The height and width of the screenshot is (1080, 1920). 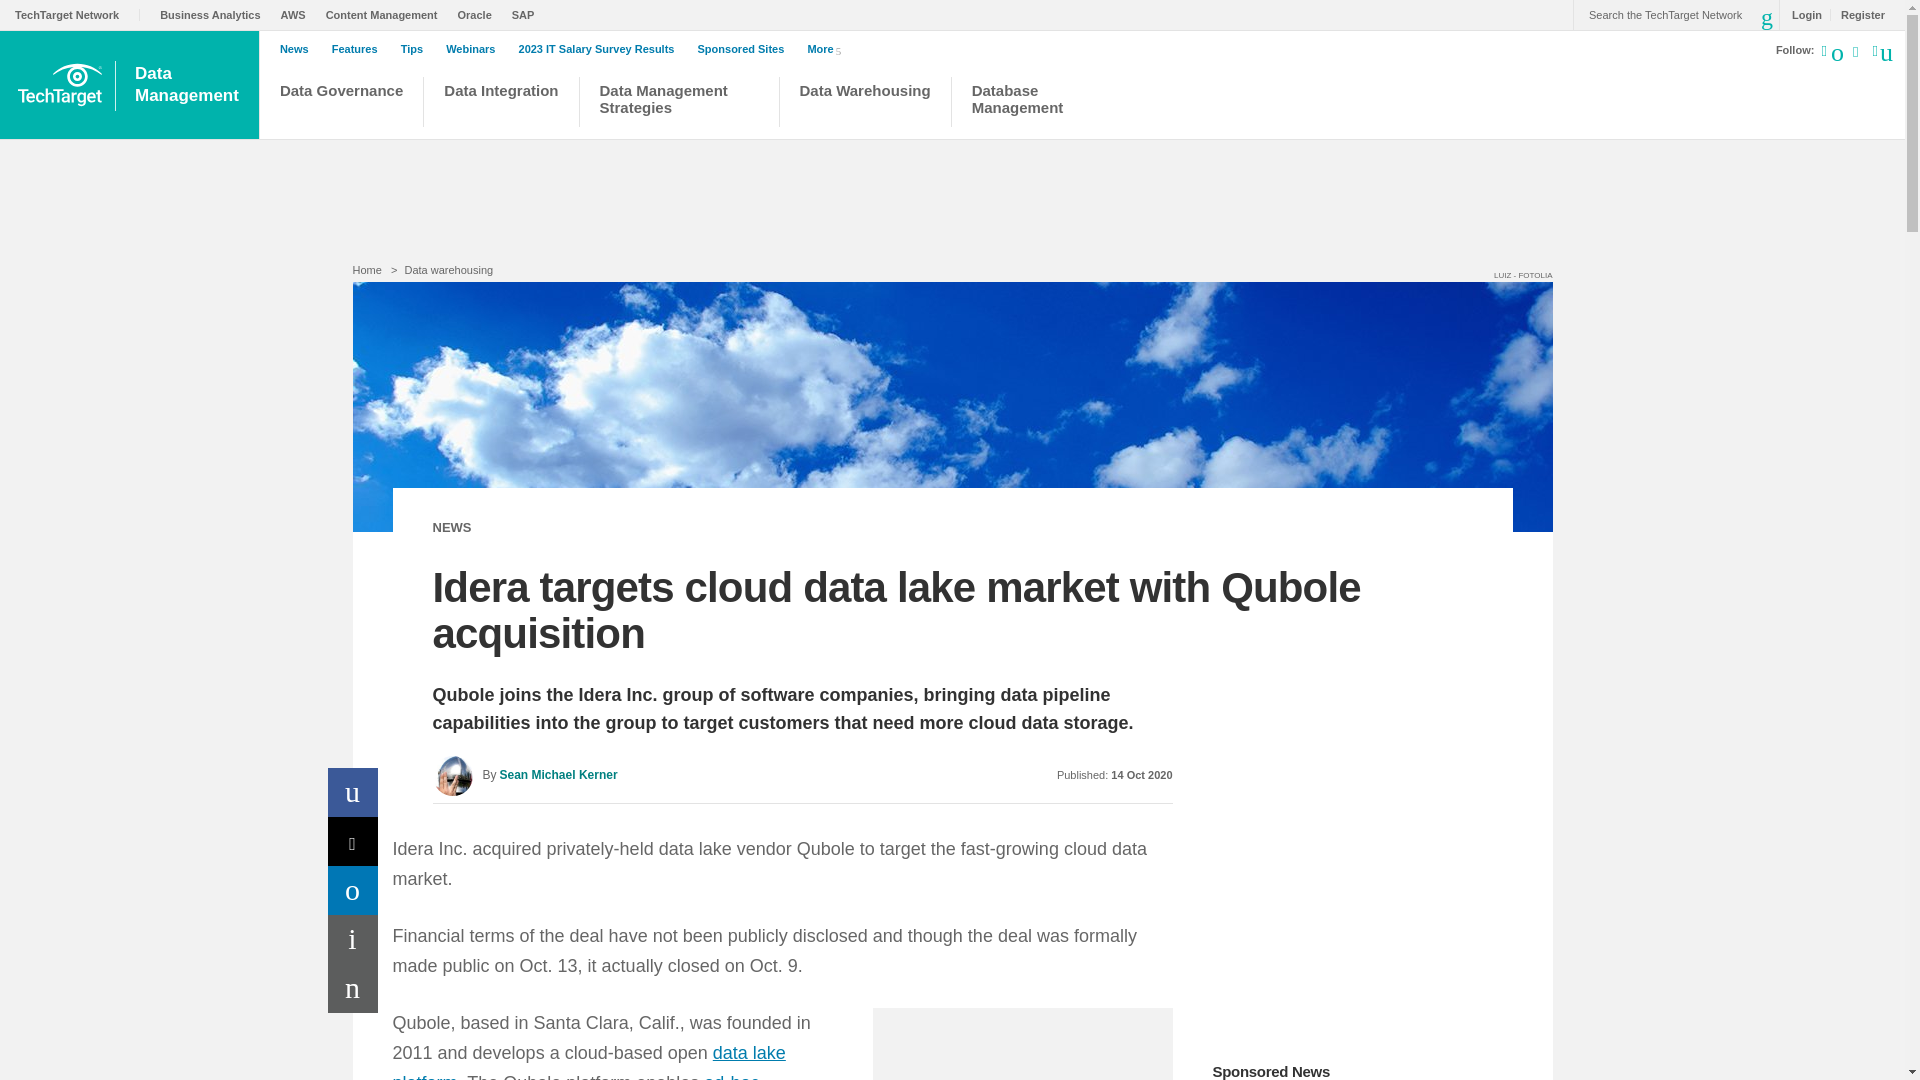 What do you see at coordinates (342, 104) in the screenshot?
I see `Data Governance` at bounding box center [342, 104].